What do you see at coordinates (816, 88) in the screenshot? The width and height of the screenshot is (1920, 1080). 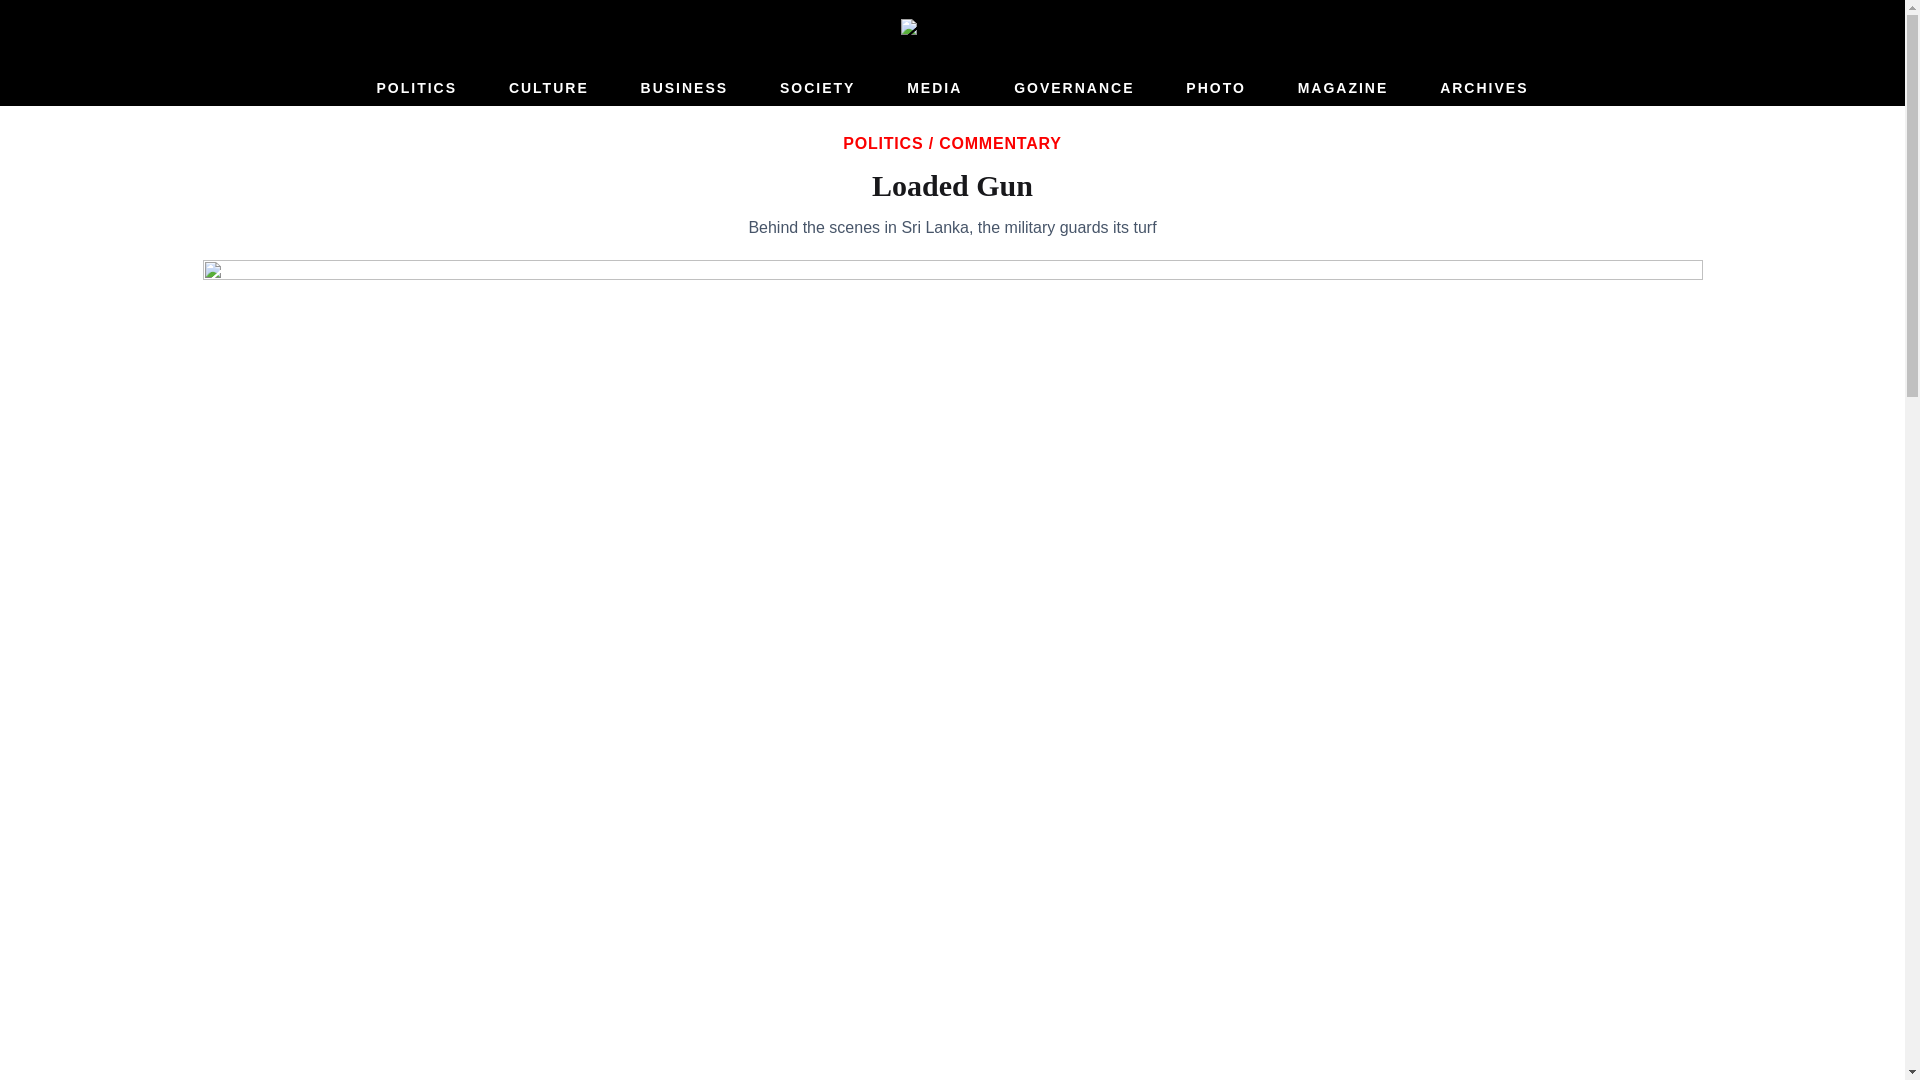 I see `SOCIETY` at bounding box center [816, 88].